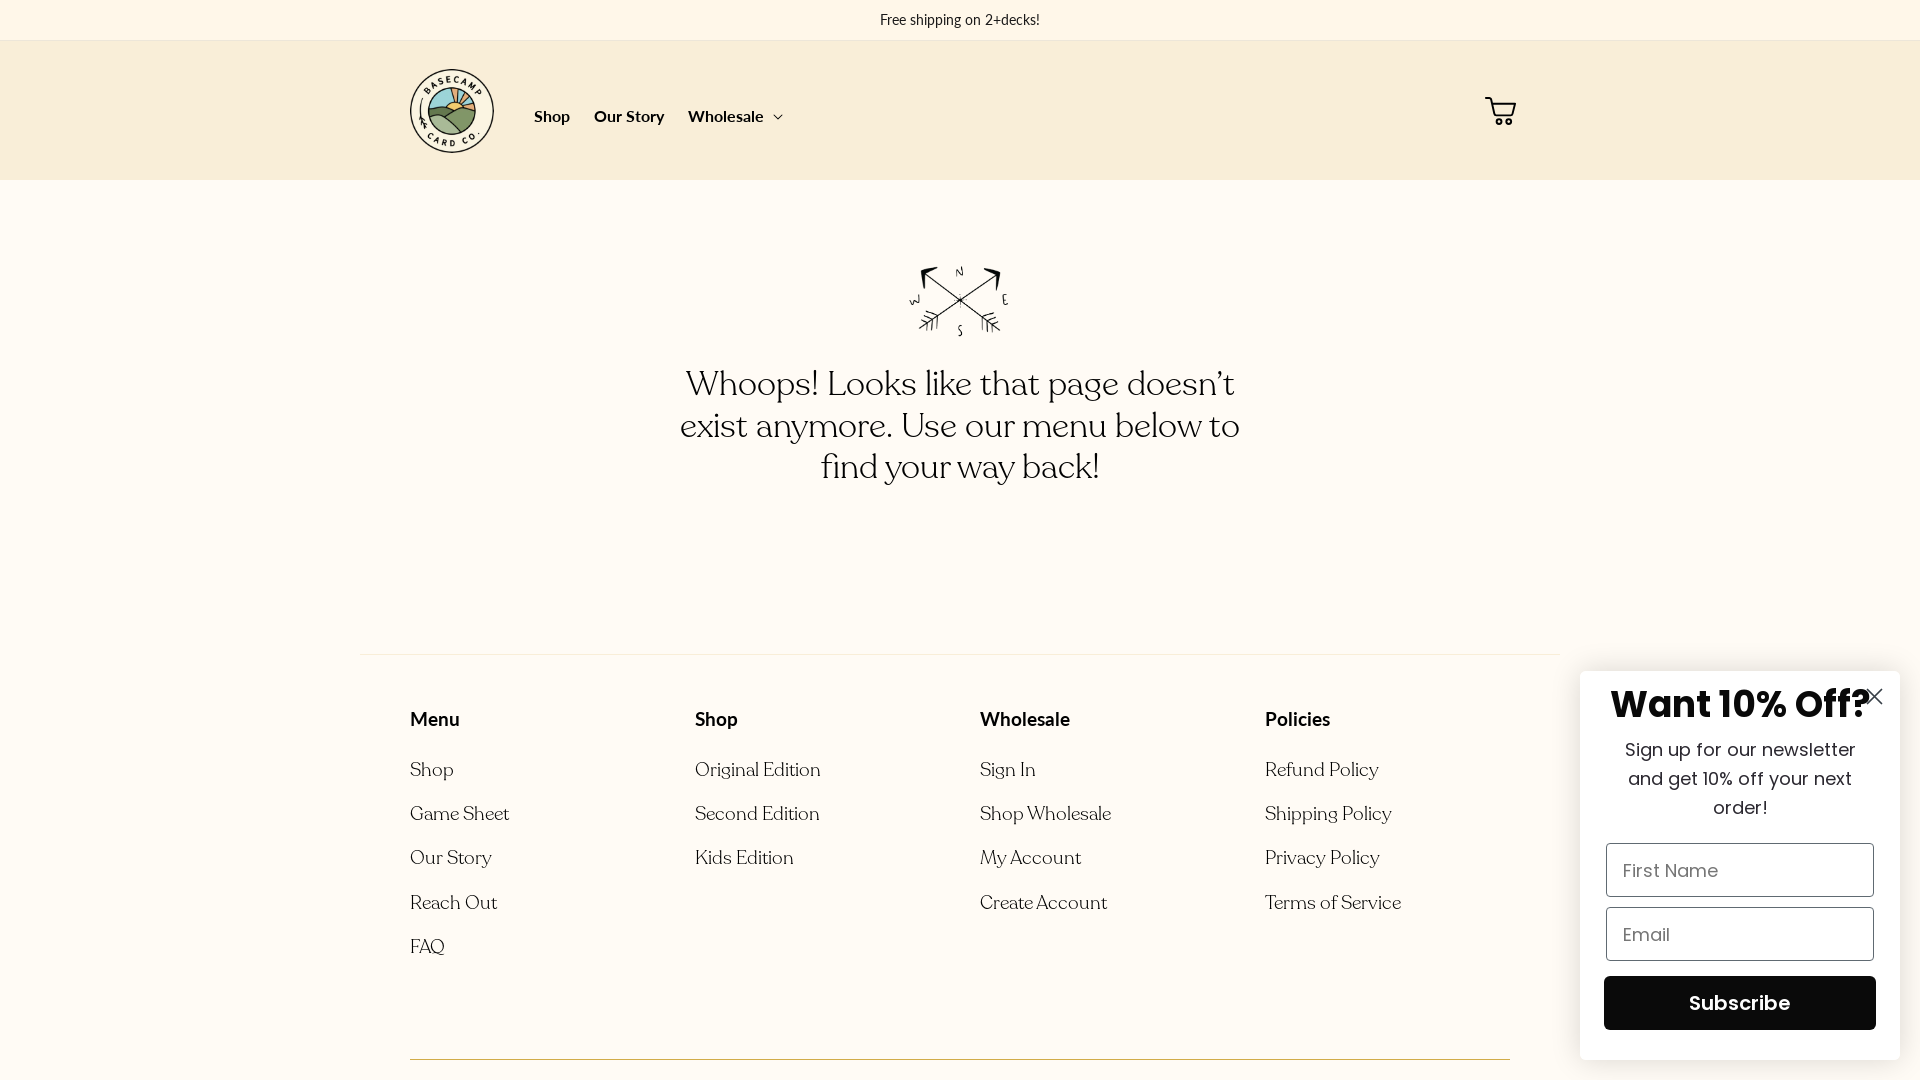 This screenshot has height=1080, width=1920. I want to click on Close dialog 1, so click(1874, 696).